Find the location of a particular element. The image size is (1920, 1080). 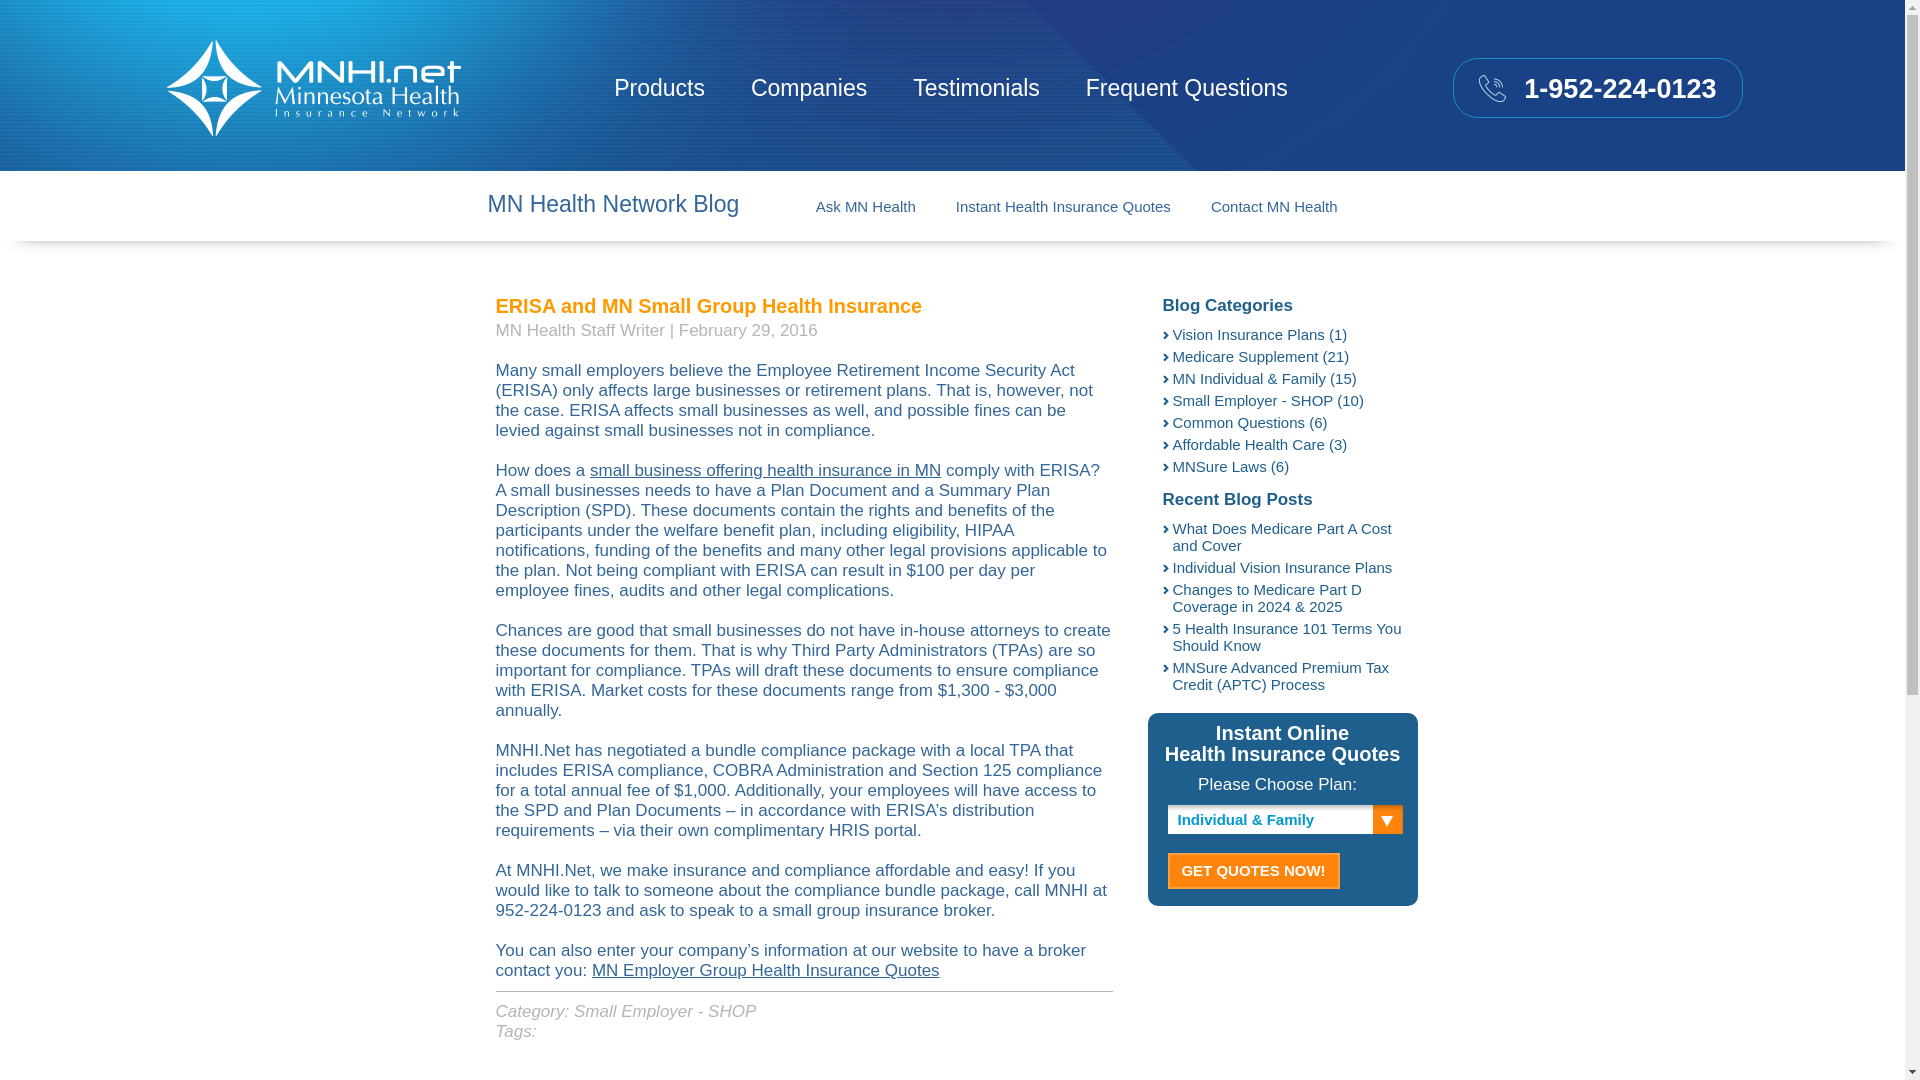

Instant Health Insurance Quotes is located at coordinates (1064, 206).